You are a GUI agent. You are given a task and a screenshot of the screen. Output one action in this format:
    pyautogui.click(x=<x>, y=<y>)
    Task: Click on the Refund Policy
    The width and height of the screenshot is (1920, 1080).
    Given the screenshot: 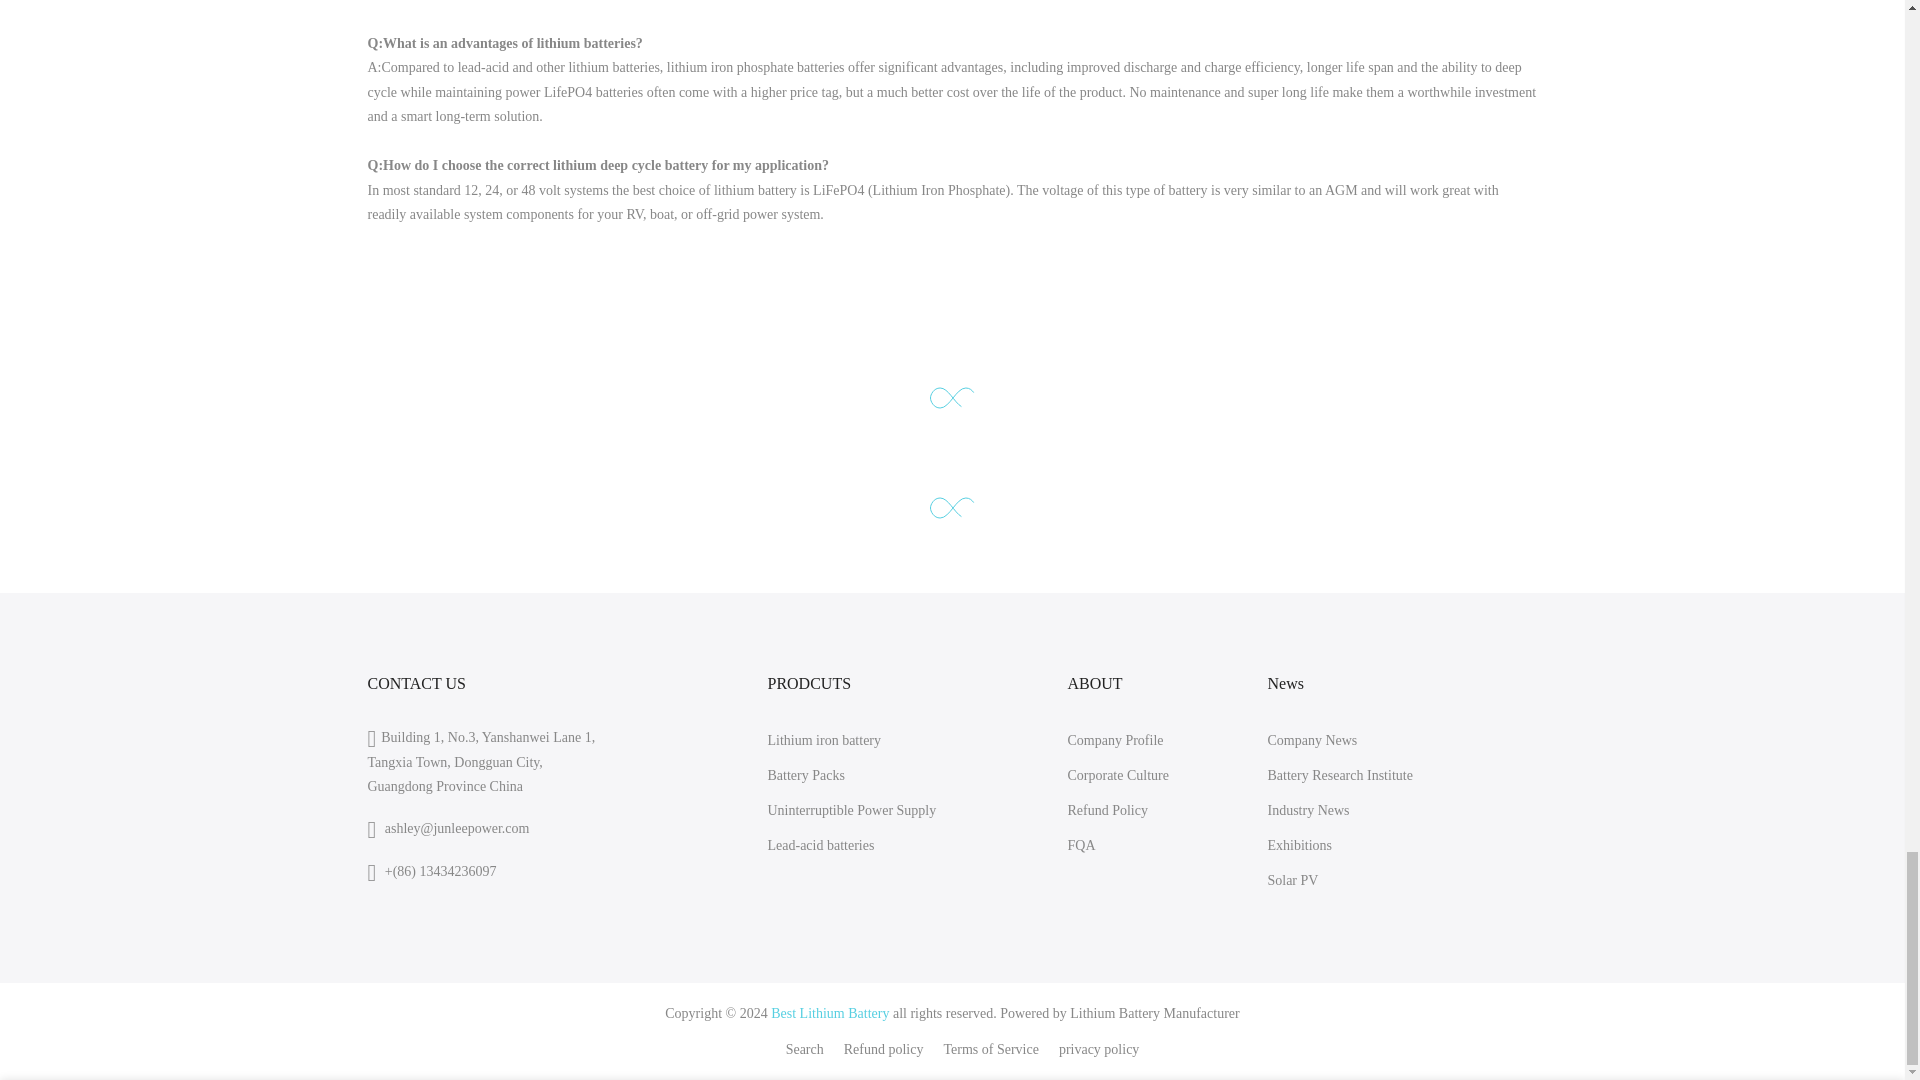 What is the action you would take?
    pyautogui.click(x=1108, y=810)
    